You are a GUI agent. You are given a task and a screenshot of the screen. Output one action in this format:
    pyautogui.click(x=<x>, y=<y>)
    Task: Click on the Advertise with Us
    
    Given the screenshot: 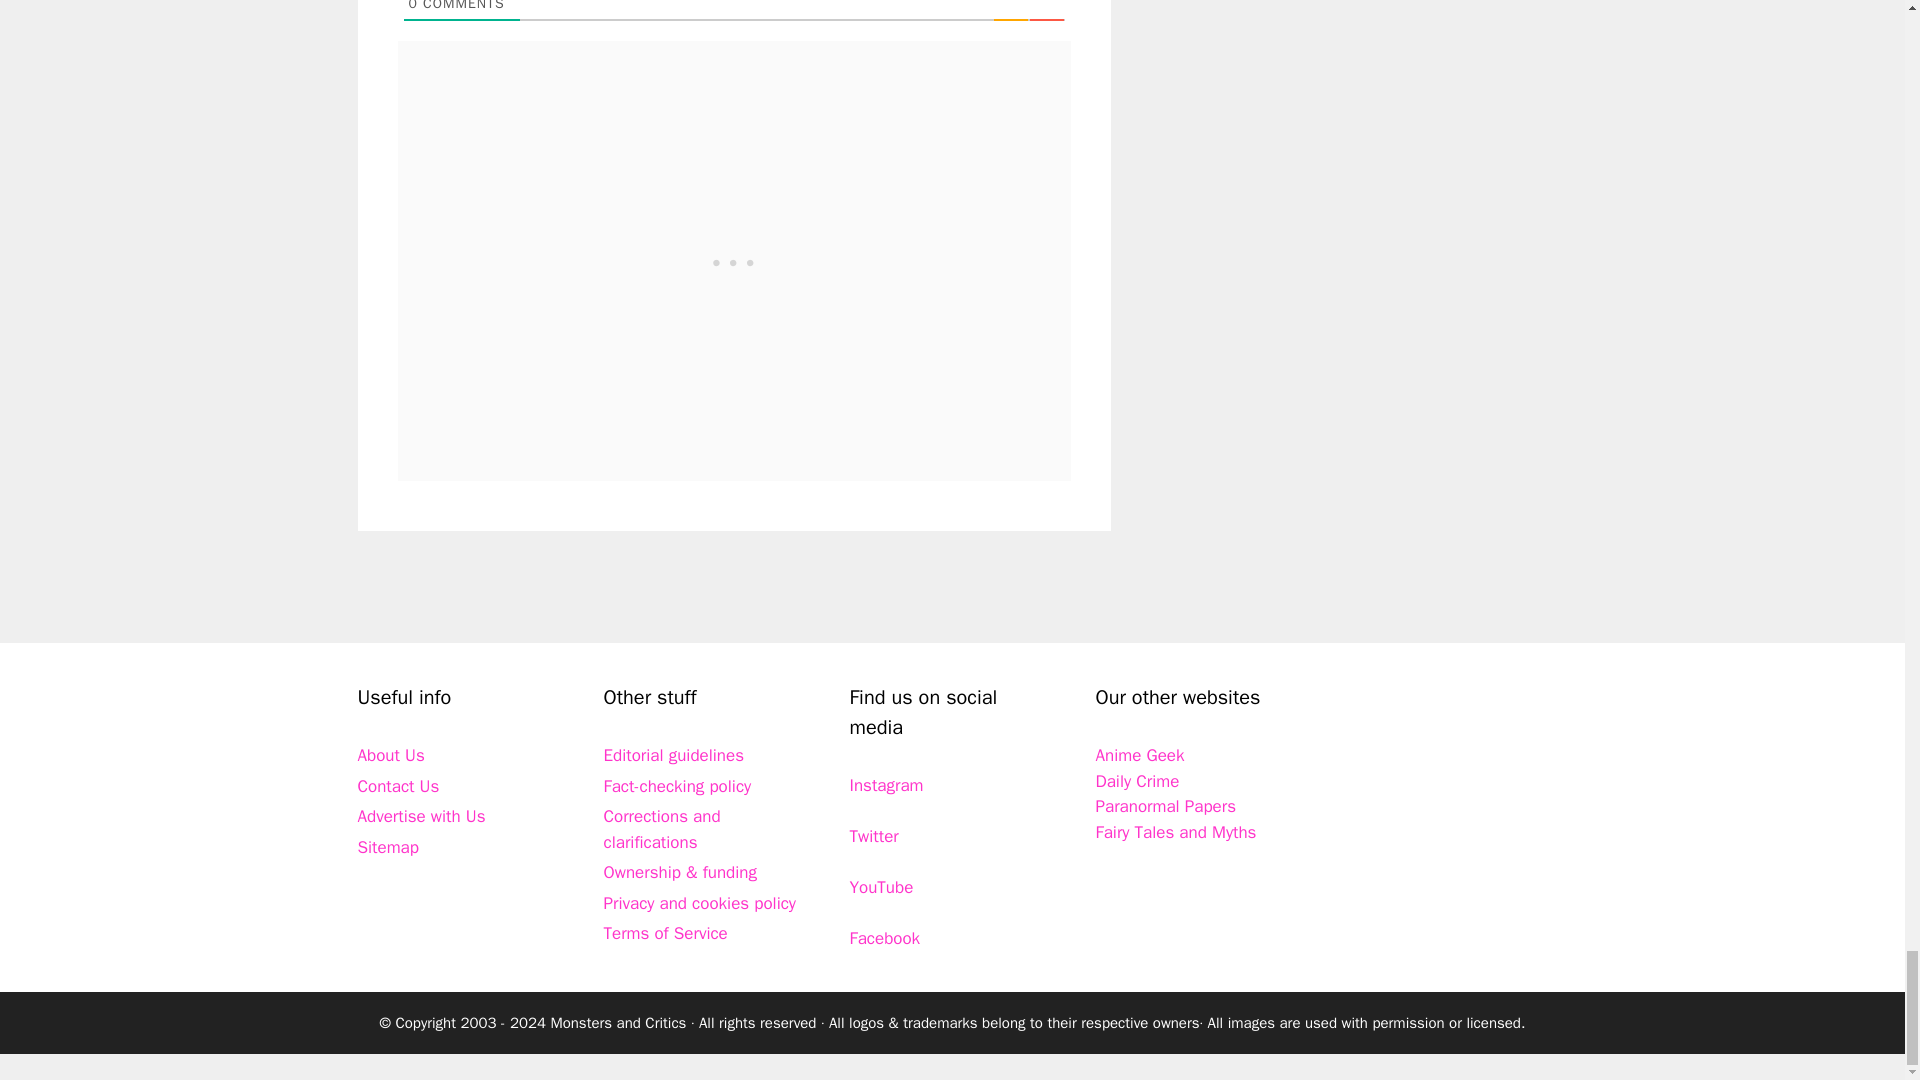 What is the action you would take?
    pyautogui.click(x=421, y=816)
    